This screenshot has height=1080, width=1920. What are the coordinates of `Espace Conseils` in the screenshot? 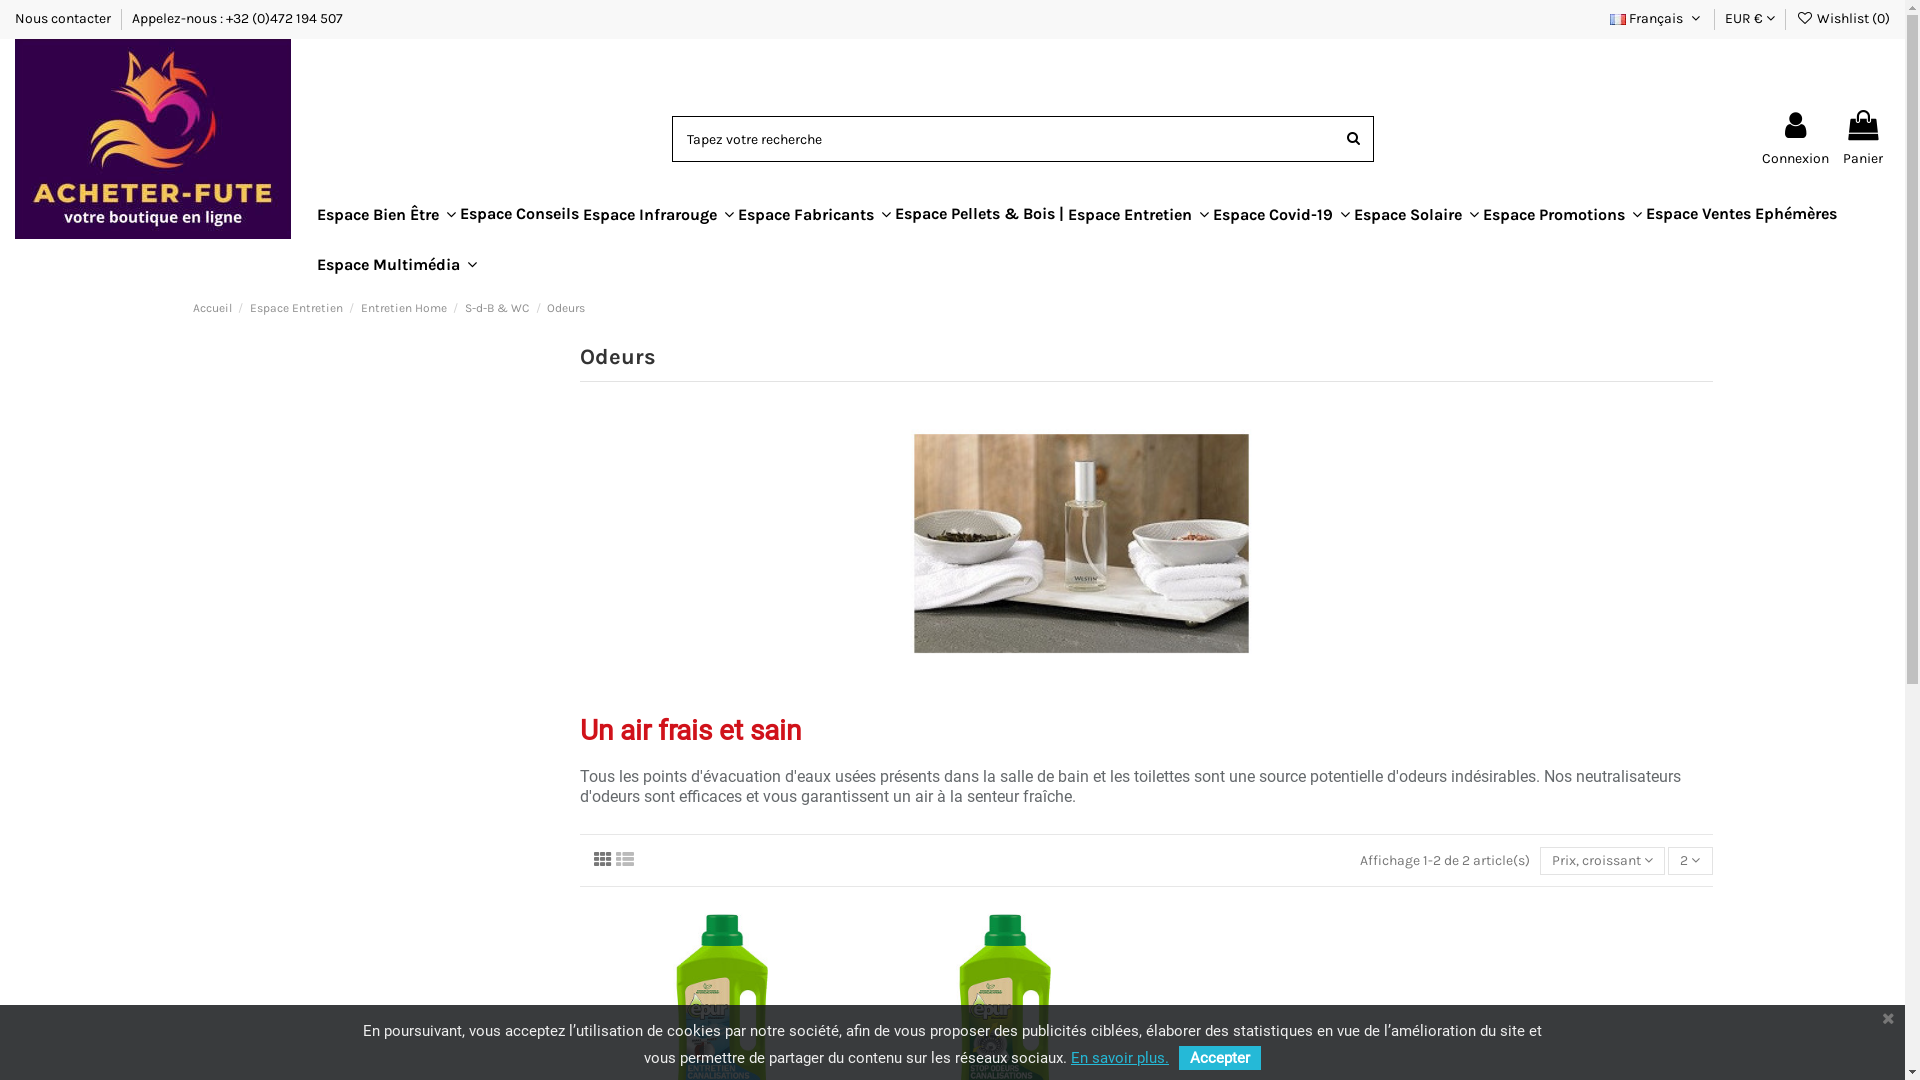 It's located at (520, 214).